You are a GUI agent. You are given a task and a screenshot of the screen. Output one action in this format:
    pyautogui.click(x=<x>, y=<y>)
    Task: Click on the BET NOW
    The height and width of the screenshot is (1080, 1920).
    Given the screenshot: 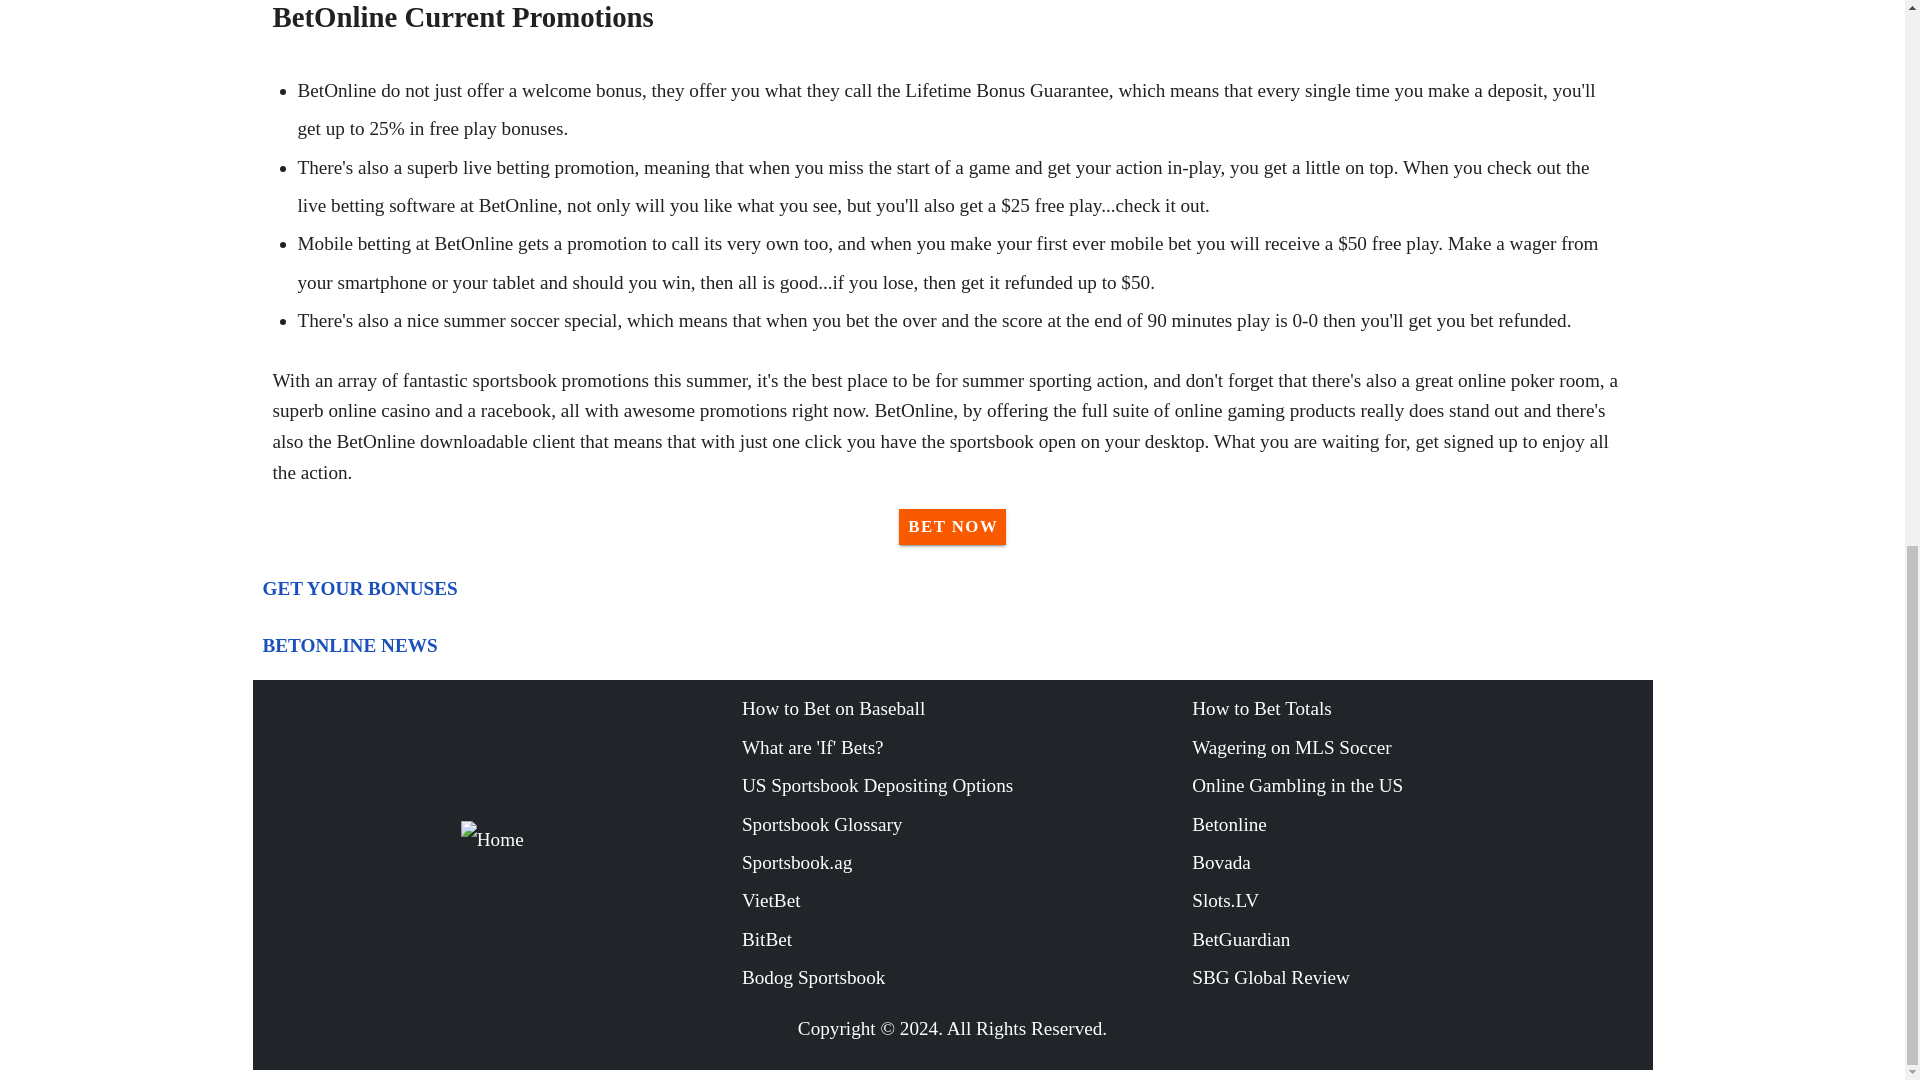 What is the action you would take?
    pyautogui.click(x=952, y=526)
    